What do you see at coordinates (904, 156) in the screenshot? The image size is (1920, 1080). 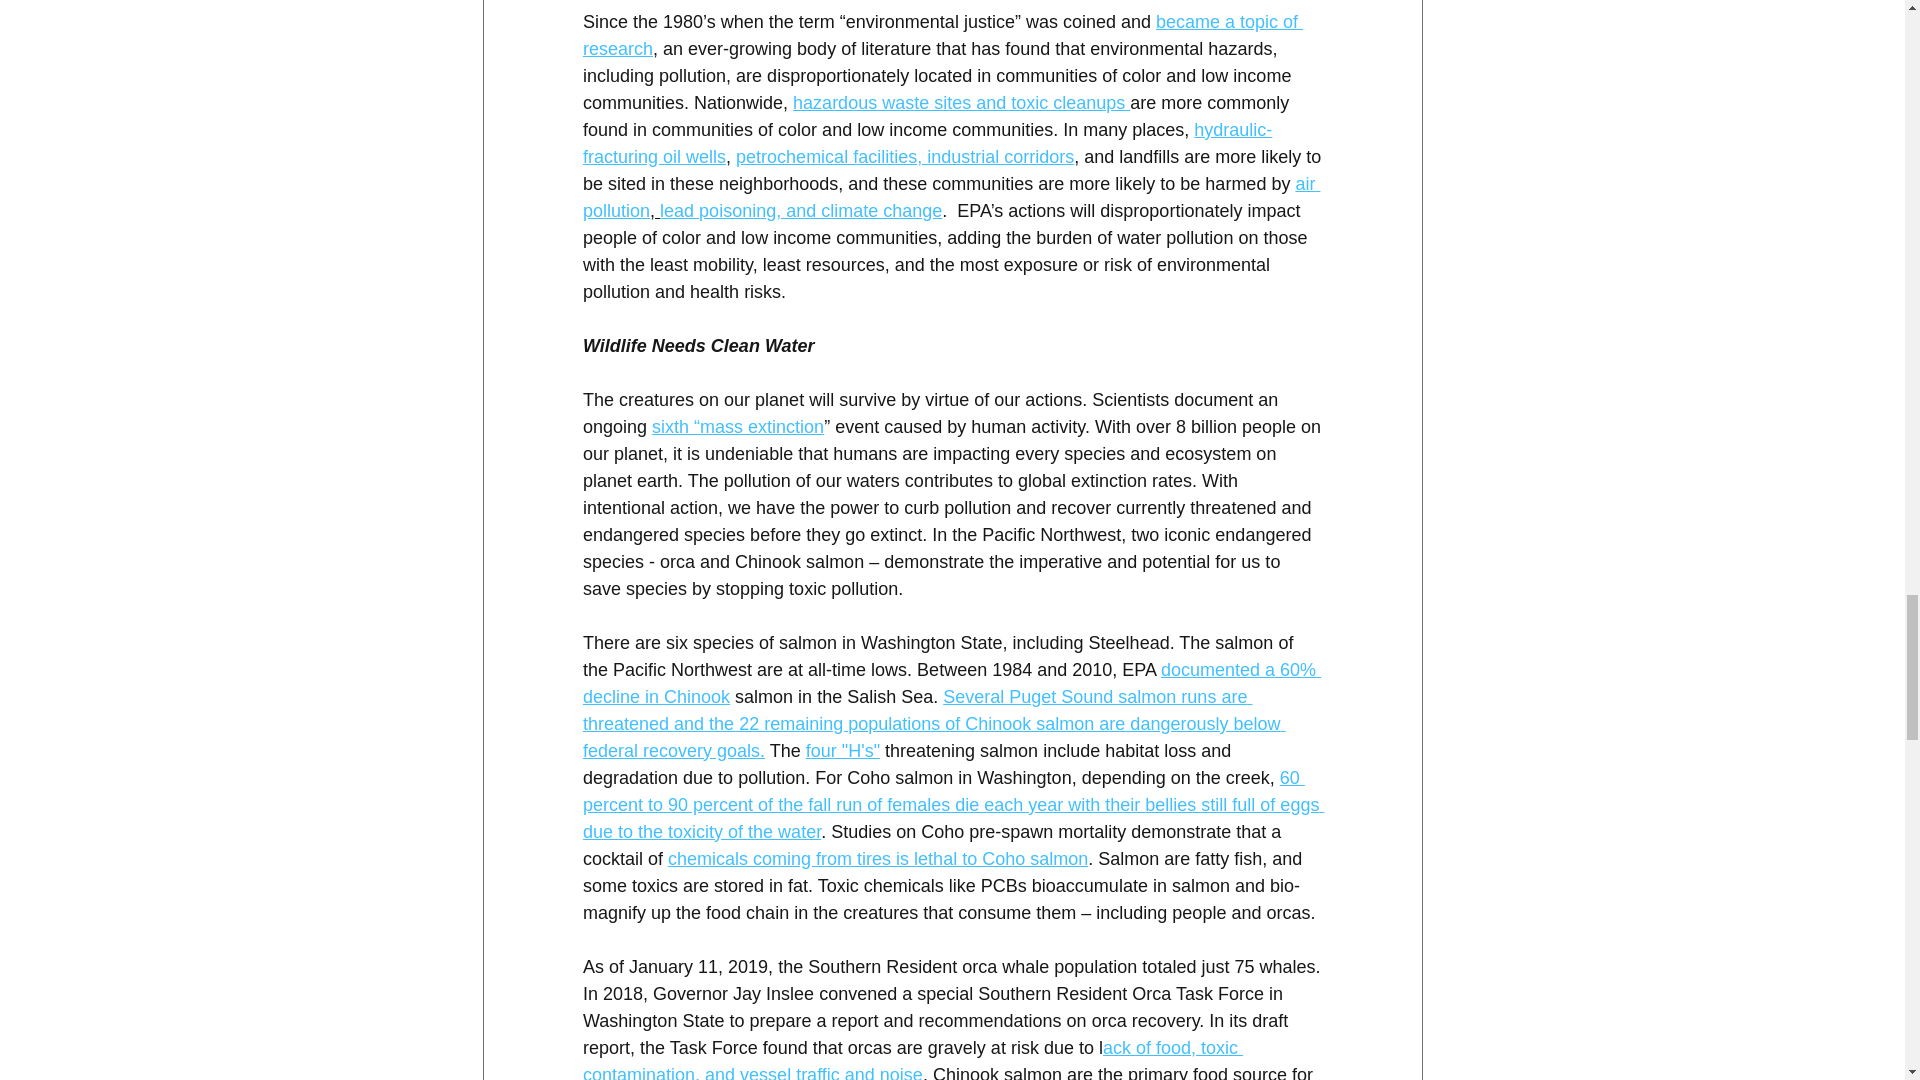 I see `petrochemical facilities, industrial corridors` at bounding box center [904, 156].